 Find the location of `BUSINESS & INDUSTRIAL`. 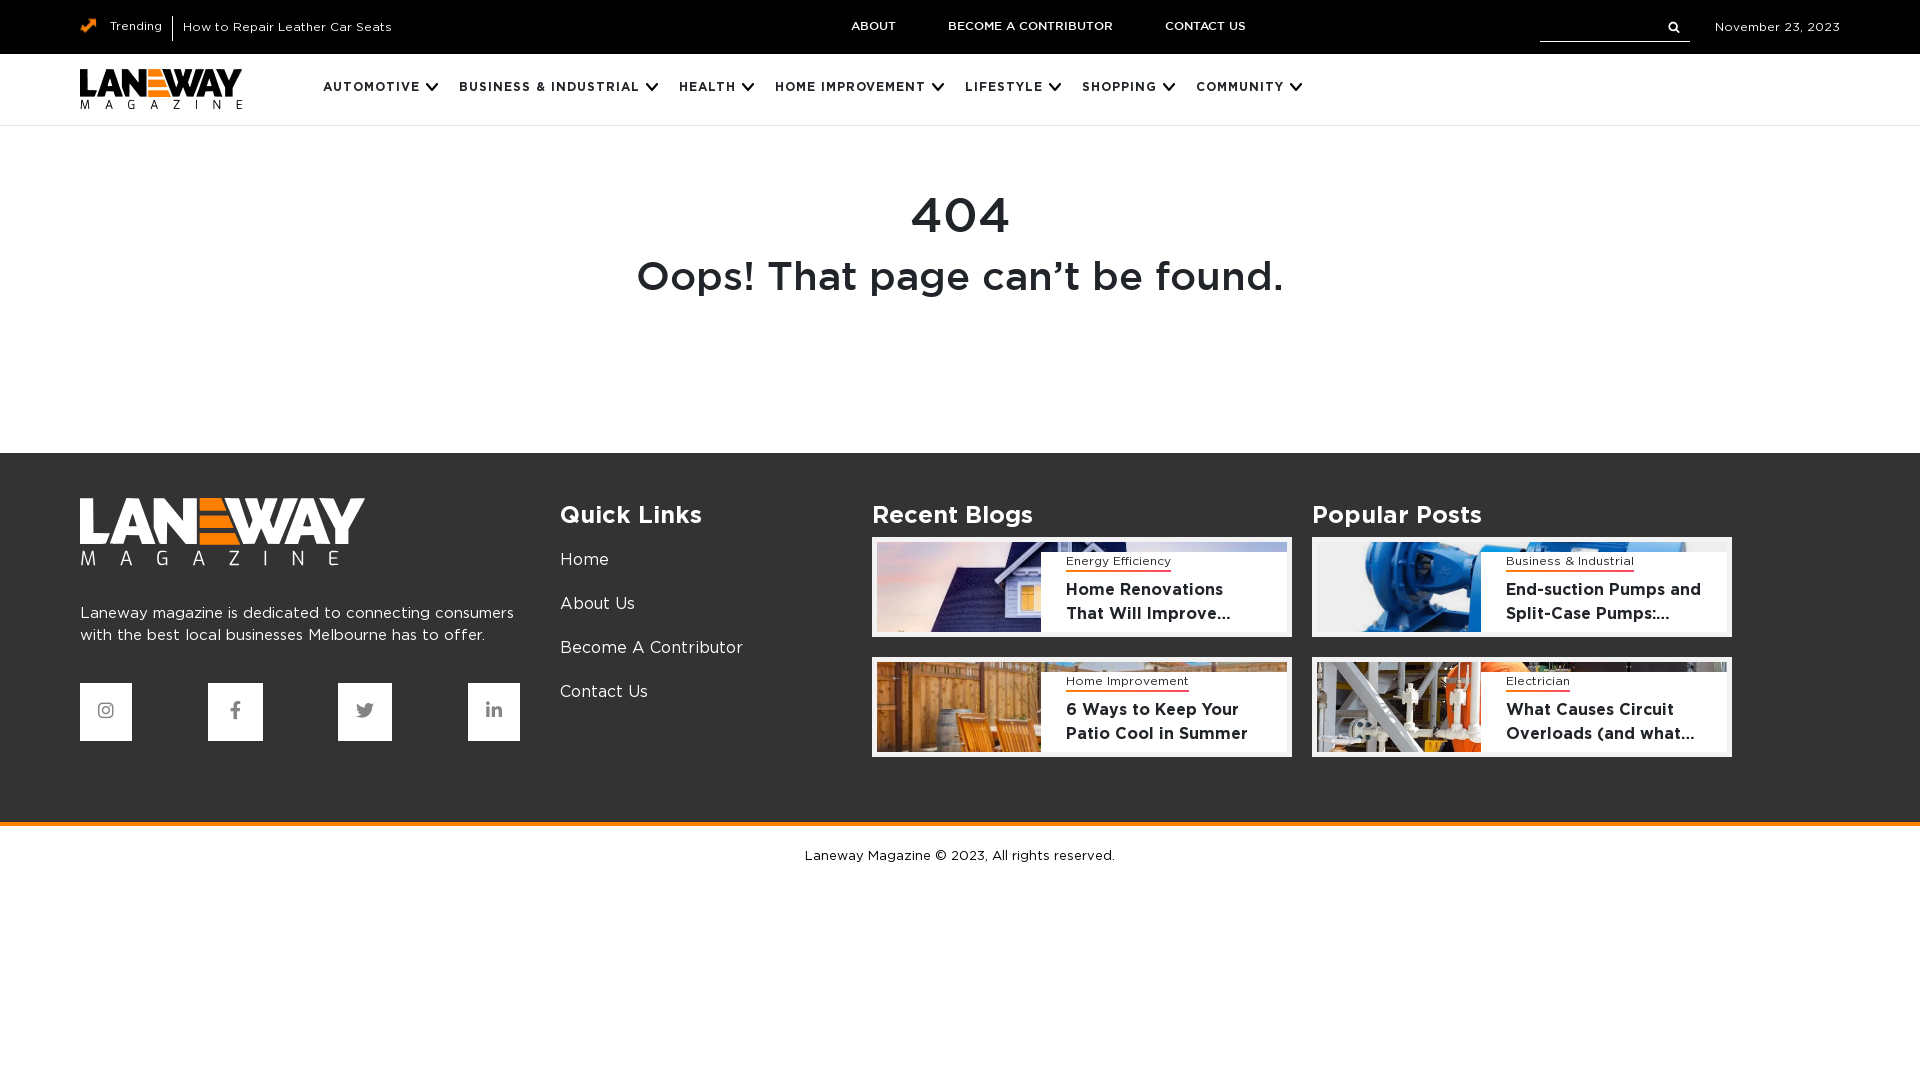

BUSINESS & INDUSTRIAL is located at coordinates (550, 90).